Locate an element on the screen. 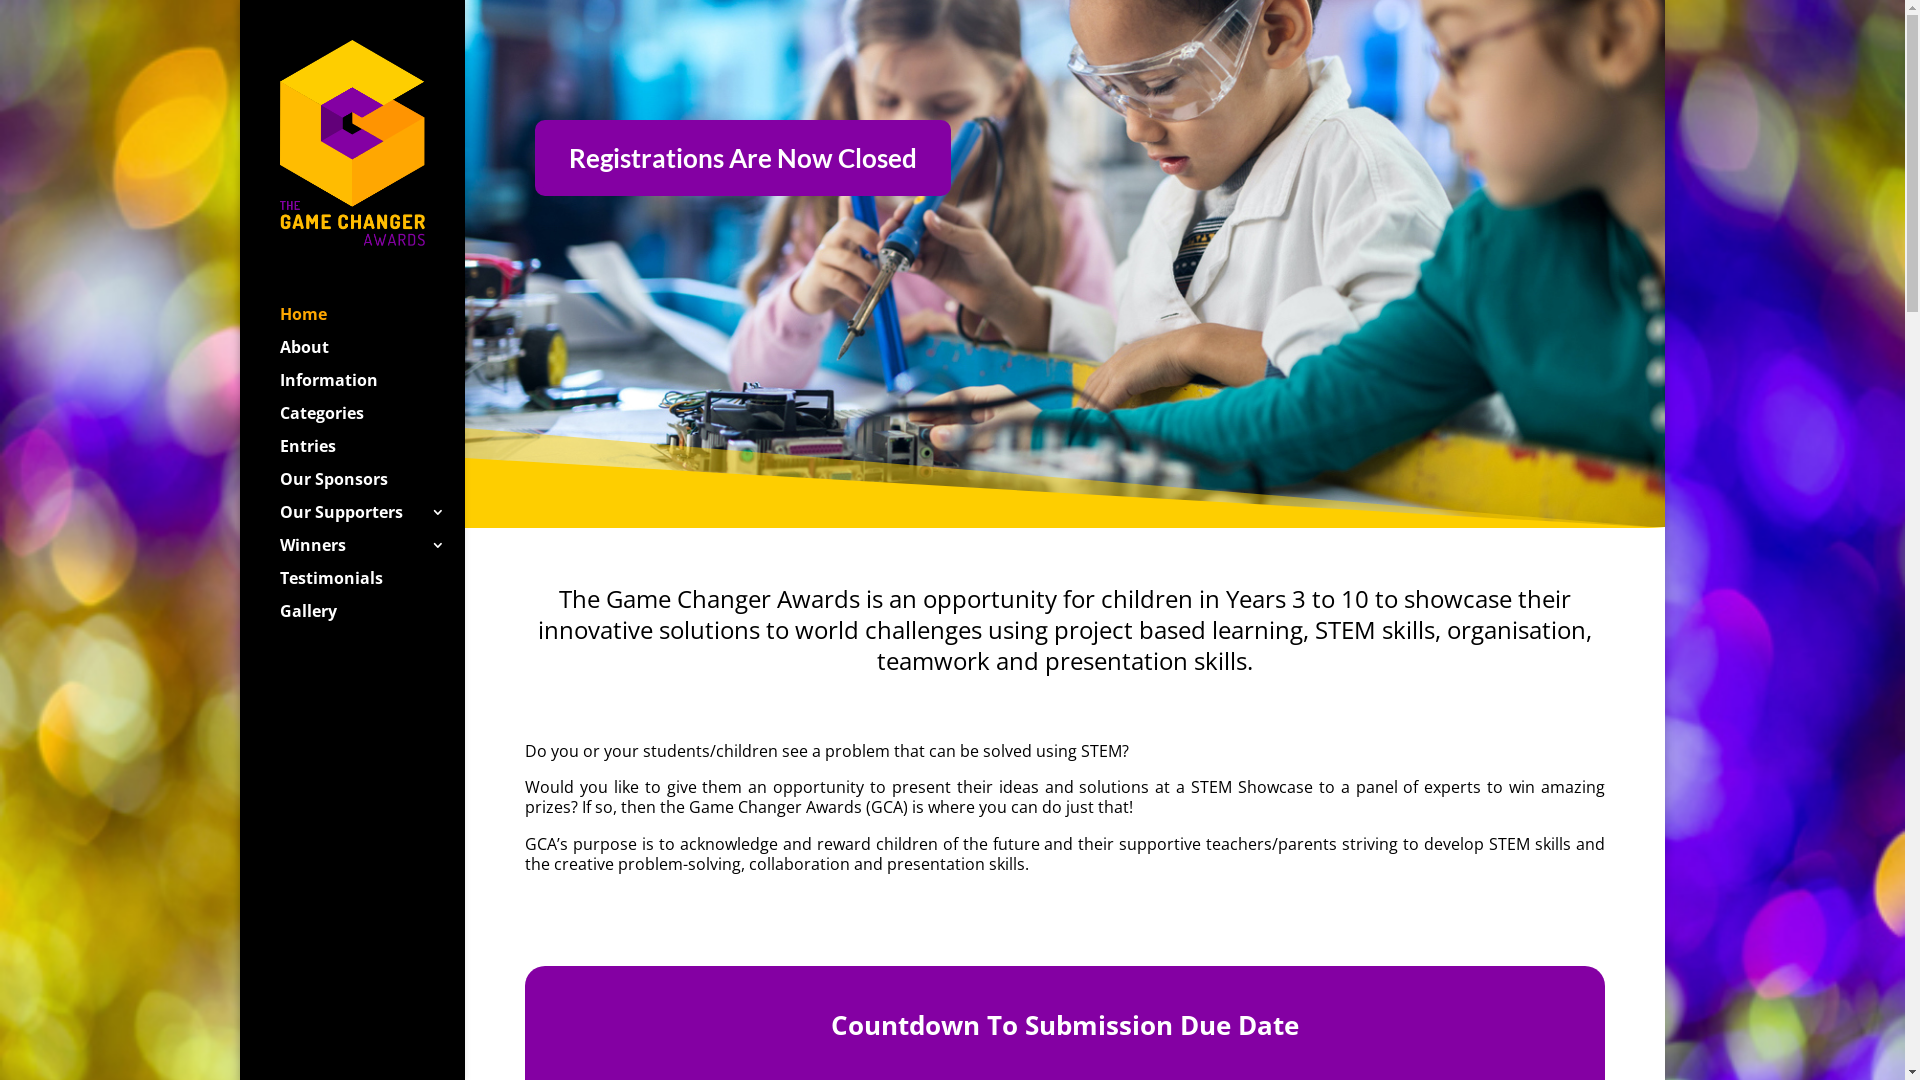 The height and width of the screenshot is (1080, 1920). About is located at coordinates (372, 356).